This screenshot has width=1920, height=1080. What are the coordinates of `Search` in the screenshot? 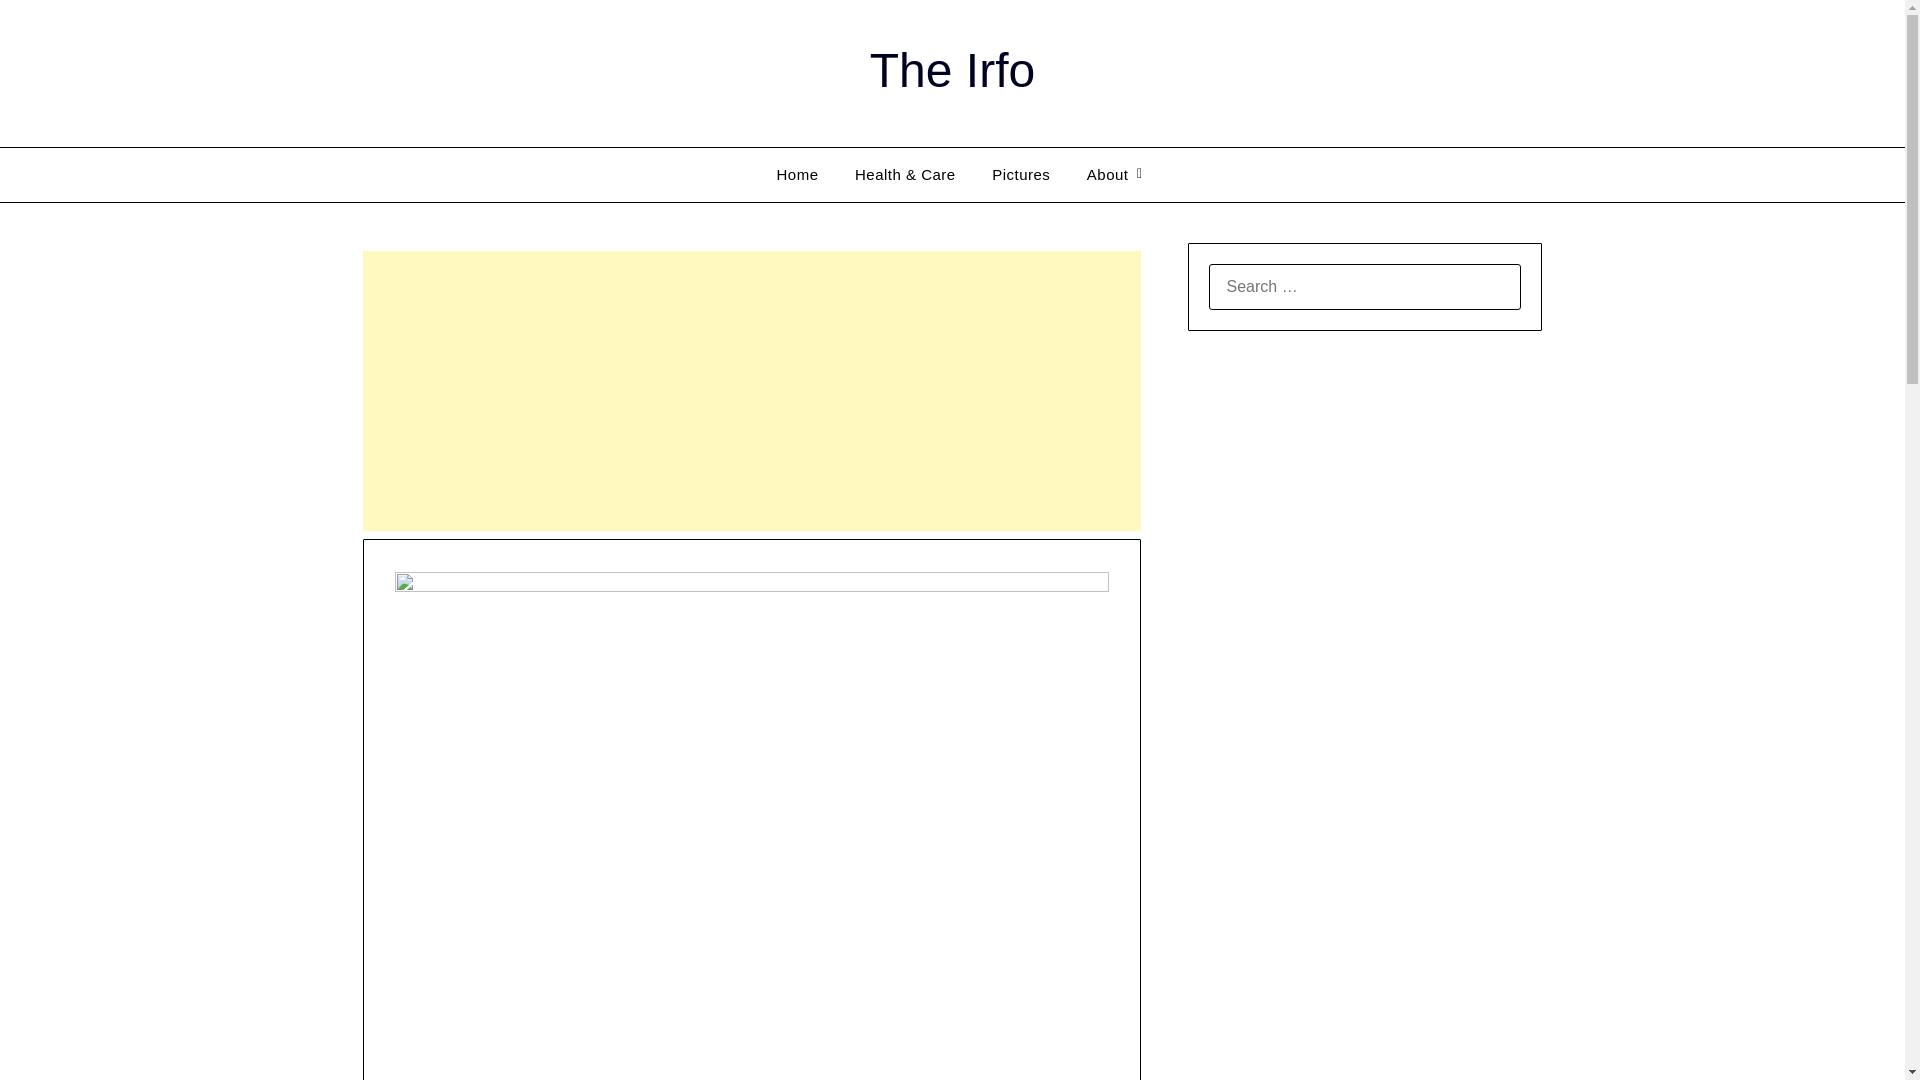 It's located at (50, 29).